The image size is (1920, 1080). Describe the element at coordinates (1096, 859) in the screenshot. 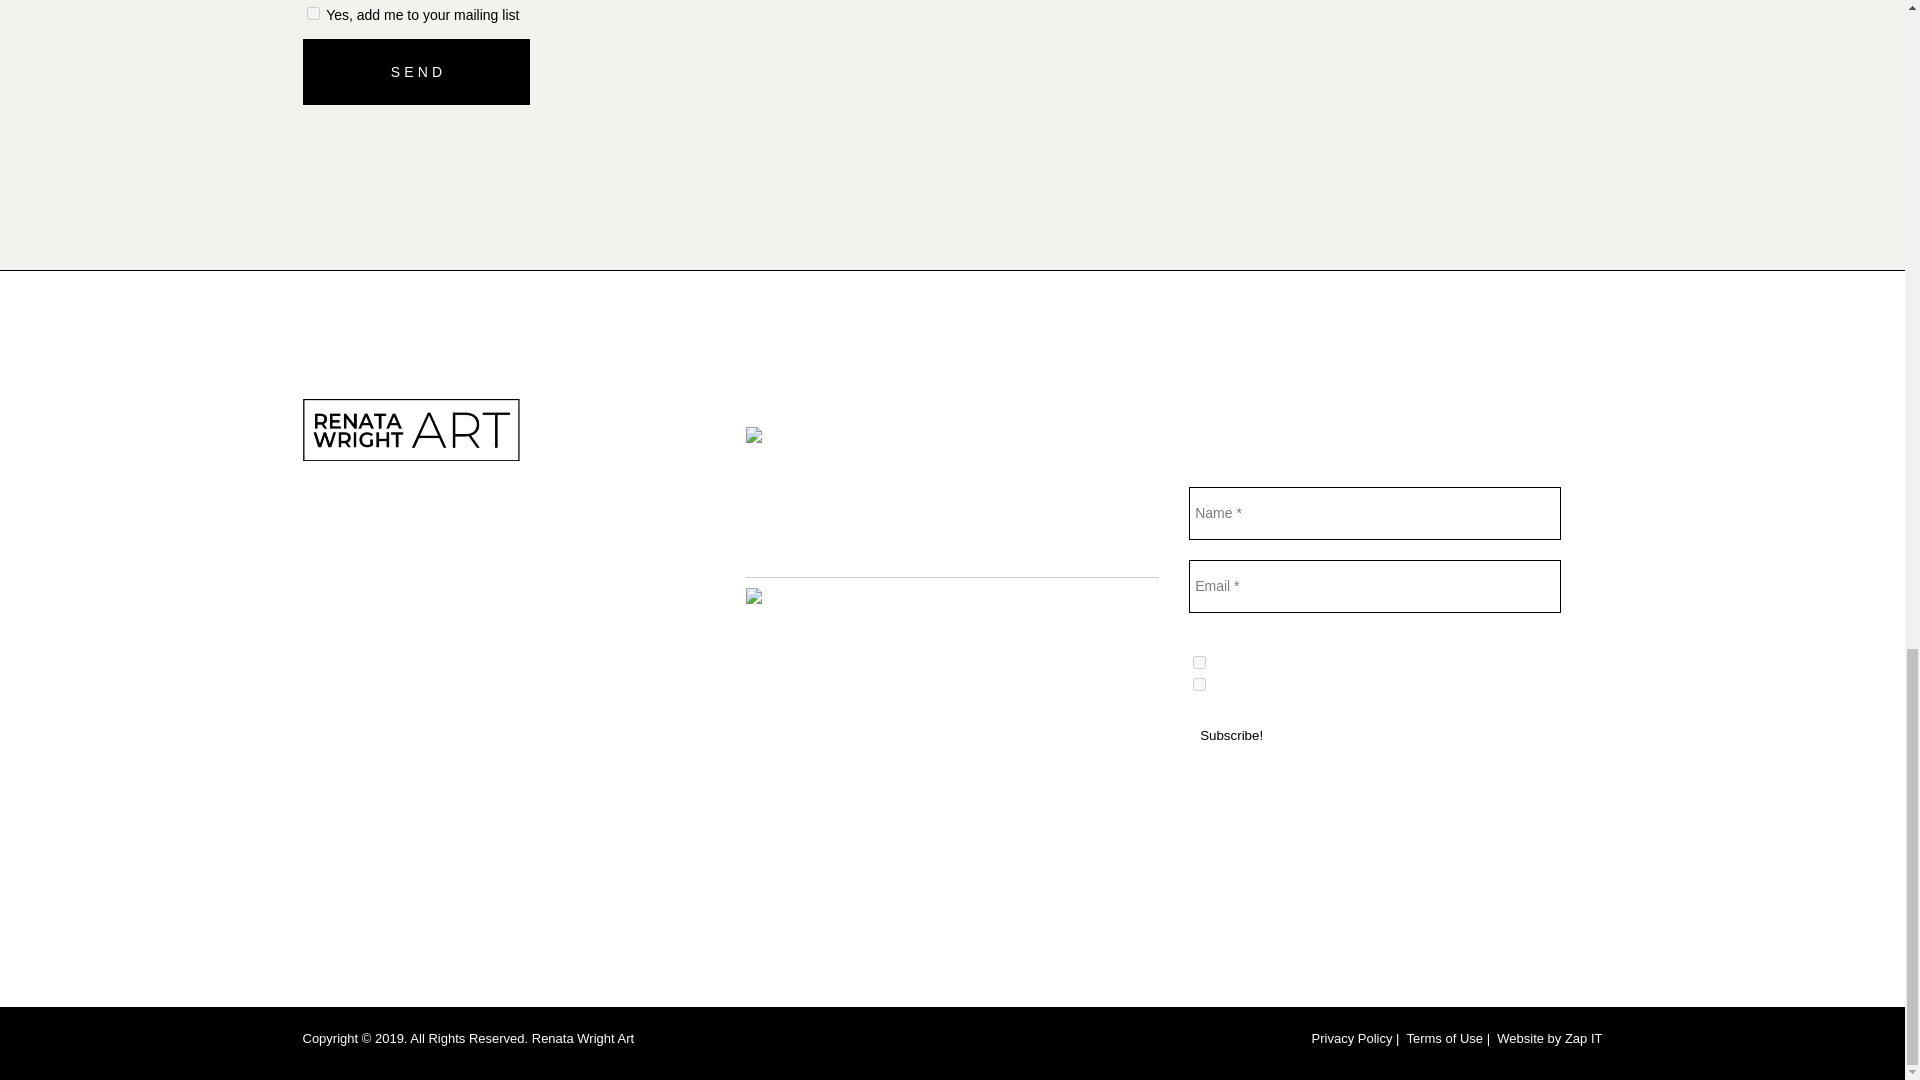

I see `Why I prefer face-to-face teaching and learning` at that location.